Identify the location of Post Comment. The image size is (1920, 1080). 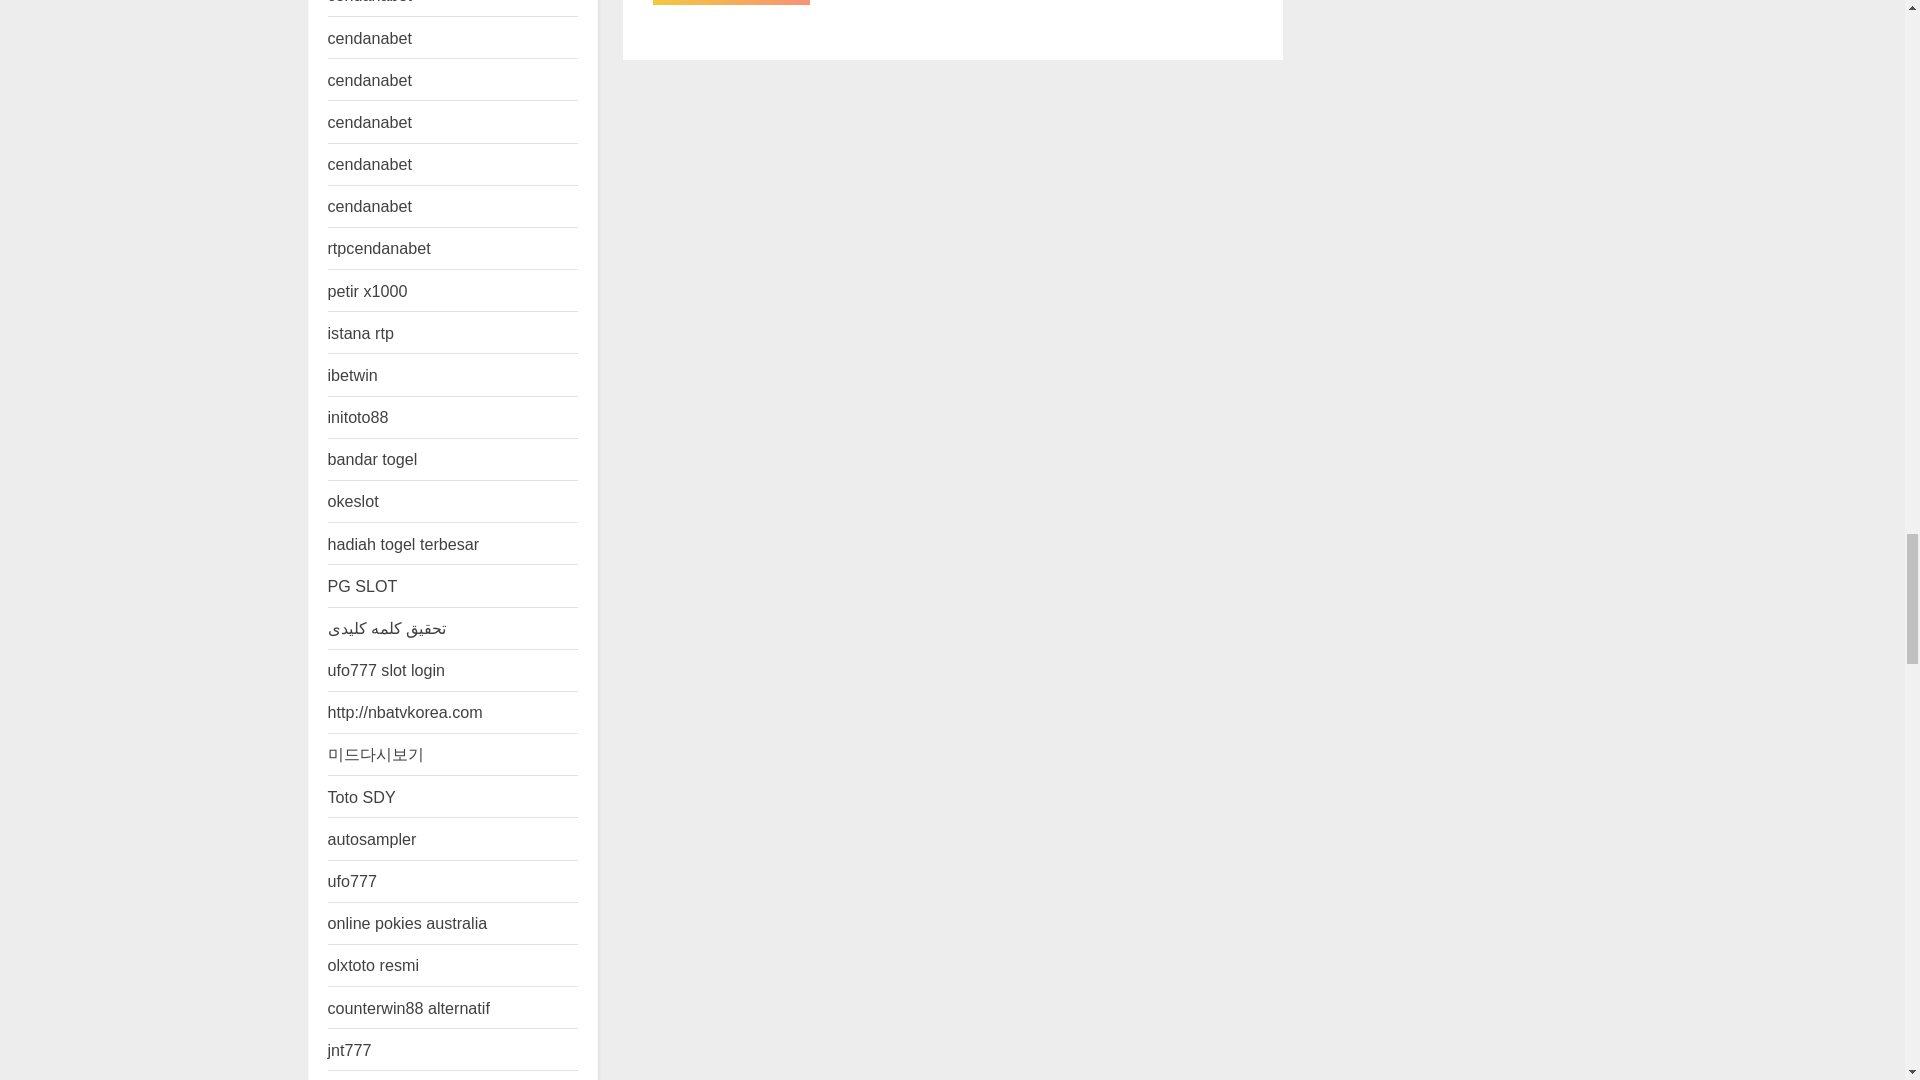
(731, 2).